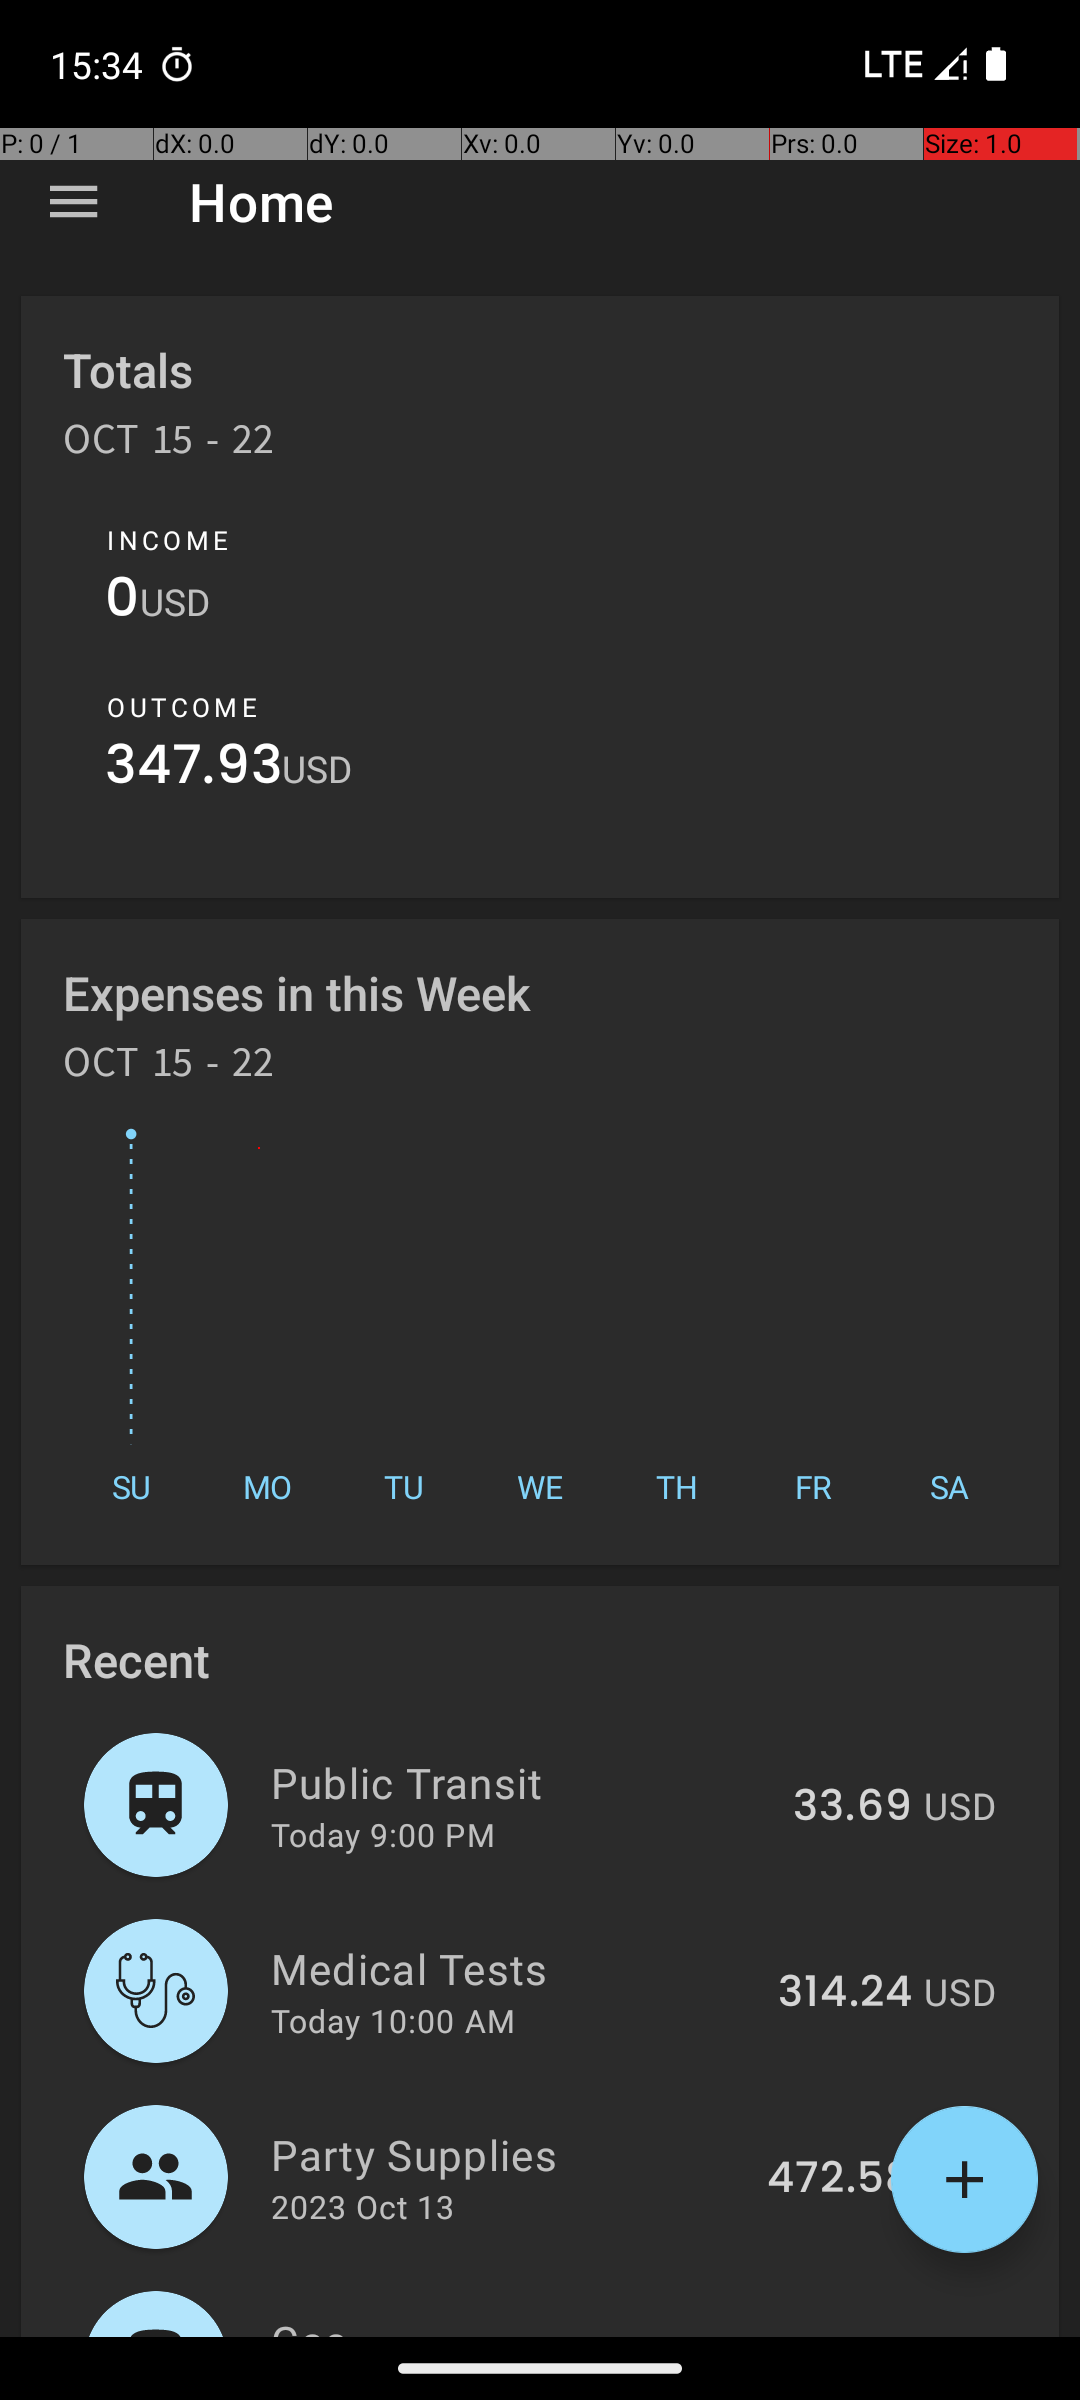 This screenshot has width=1080, height=2400. What do you see at coordinates (520, 1782) in the screenshot?
I see `Public Transit` at bounding box center [520, 1782].